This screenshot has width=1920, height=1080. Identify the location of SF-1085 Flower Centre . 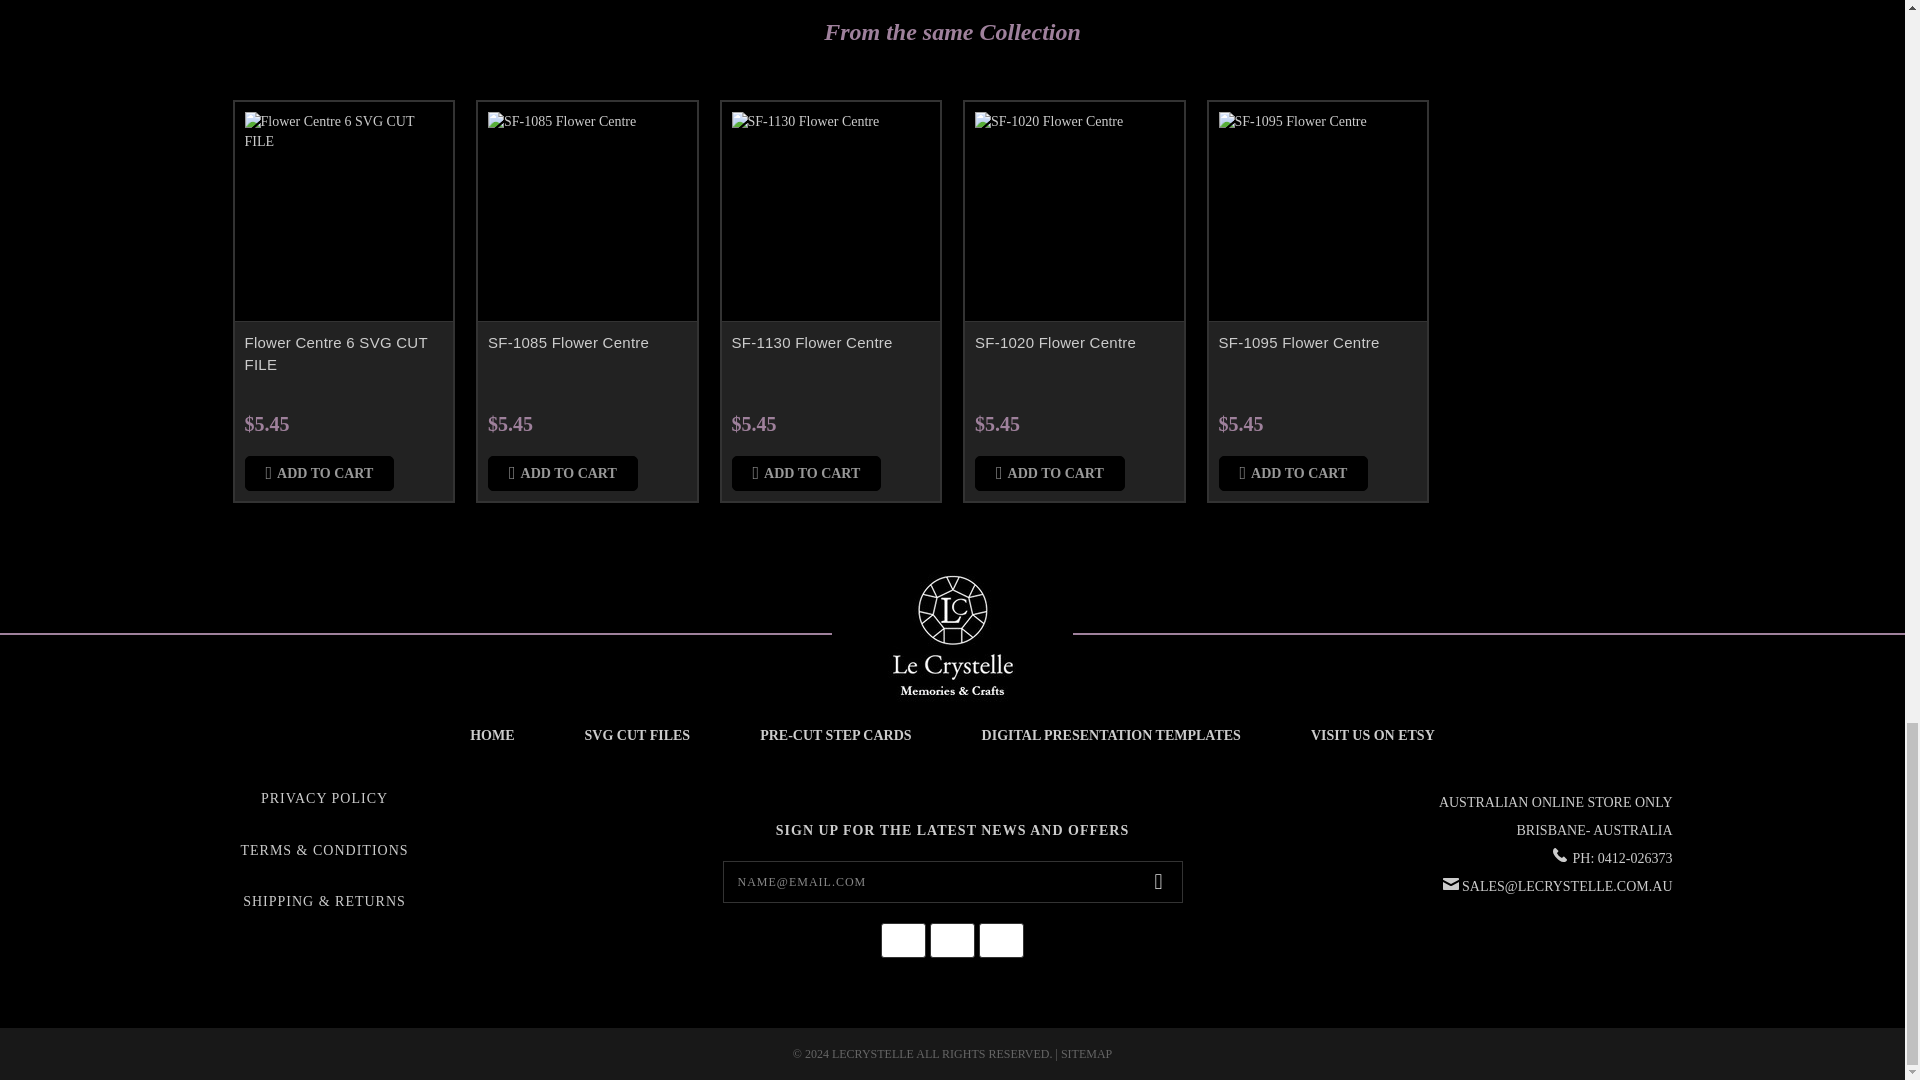
(587, 212).